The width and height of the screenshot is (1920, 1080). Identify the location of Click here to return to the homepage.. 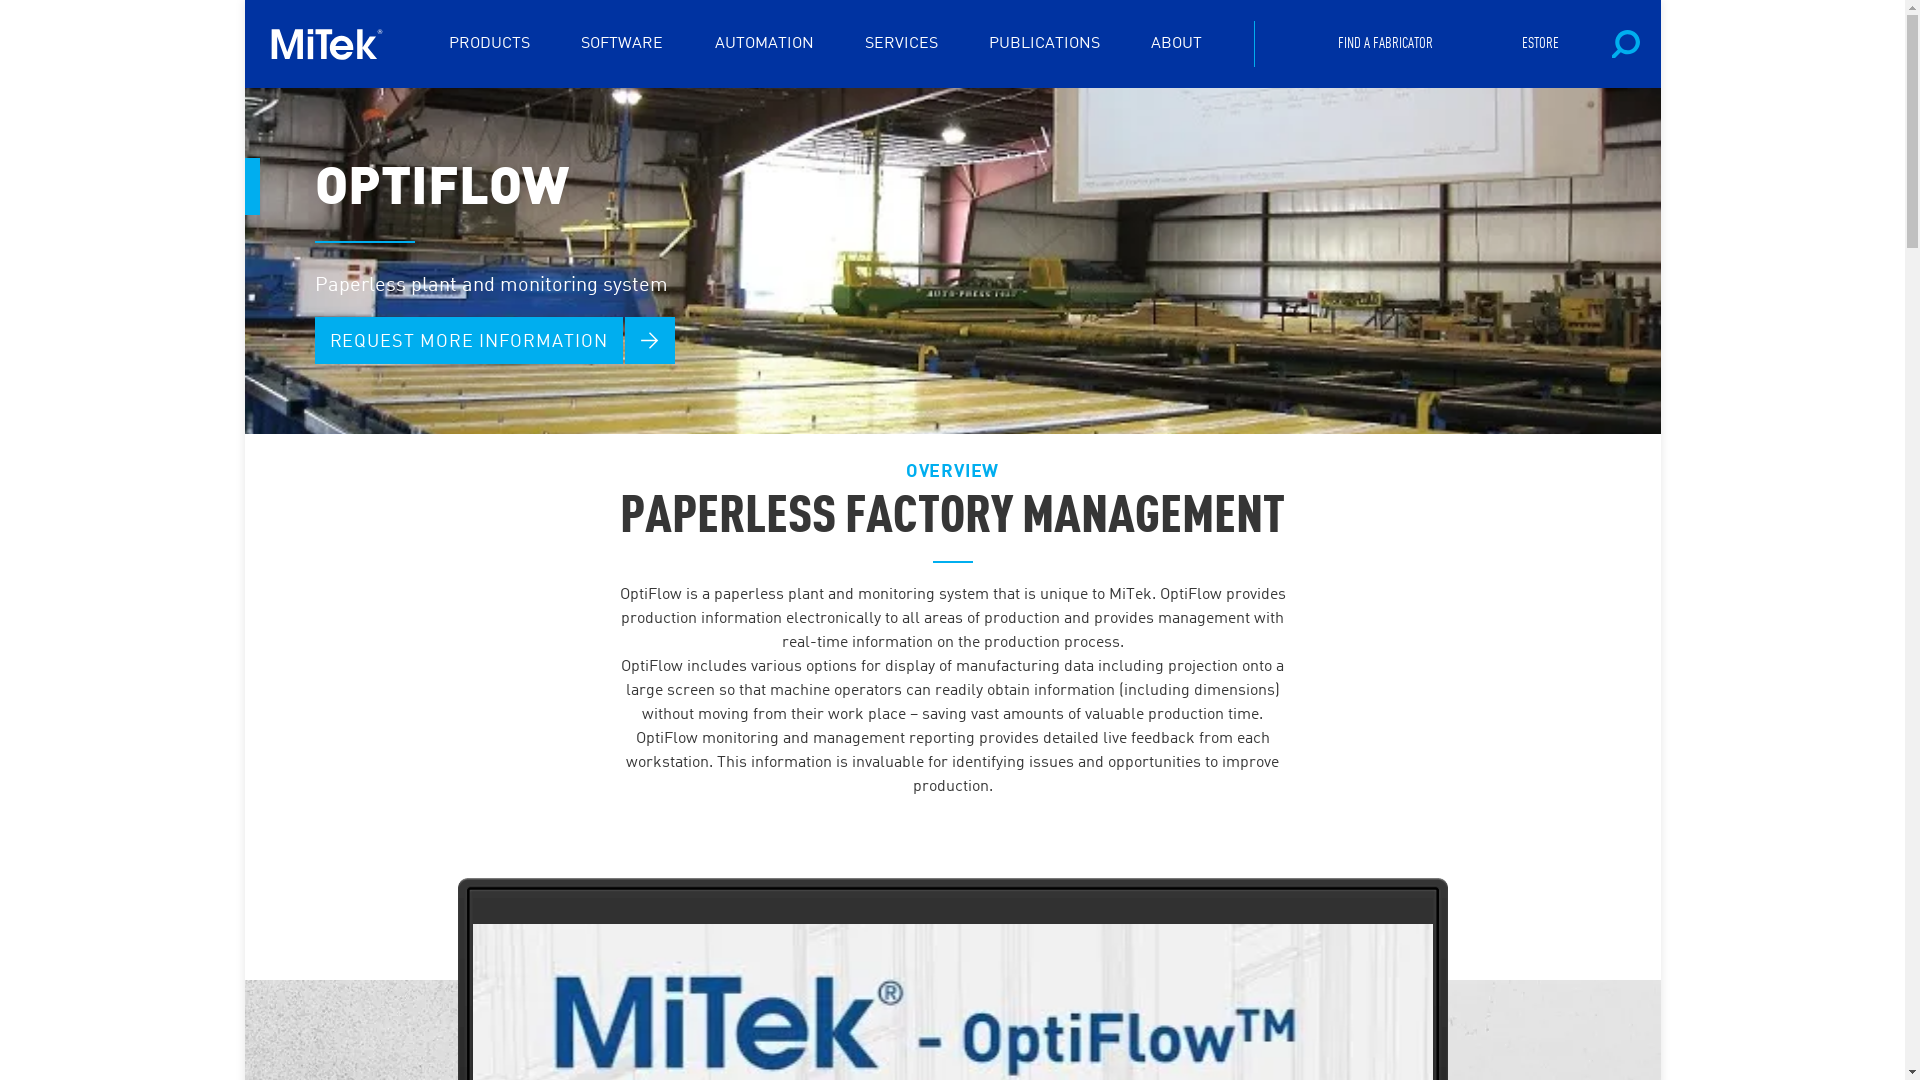
(334, 44).